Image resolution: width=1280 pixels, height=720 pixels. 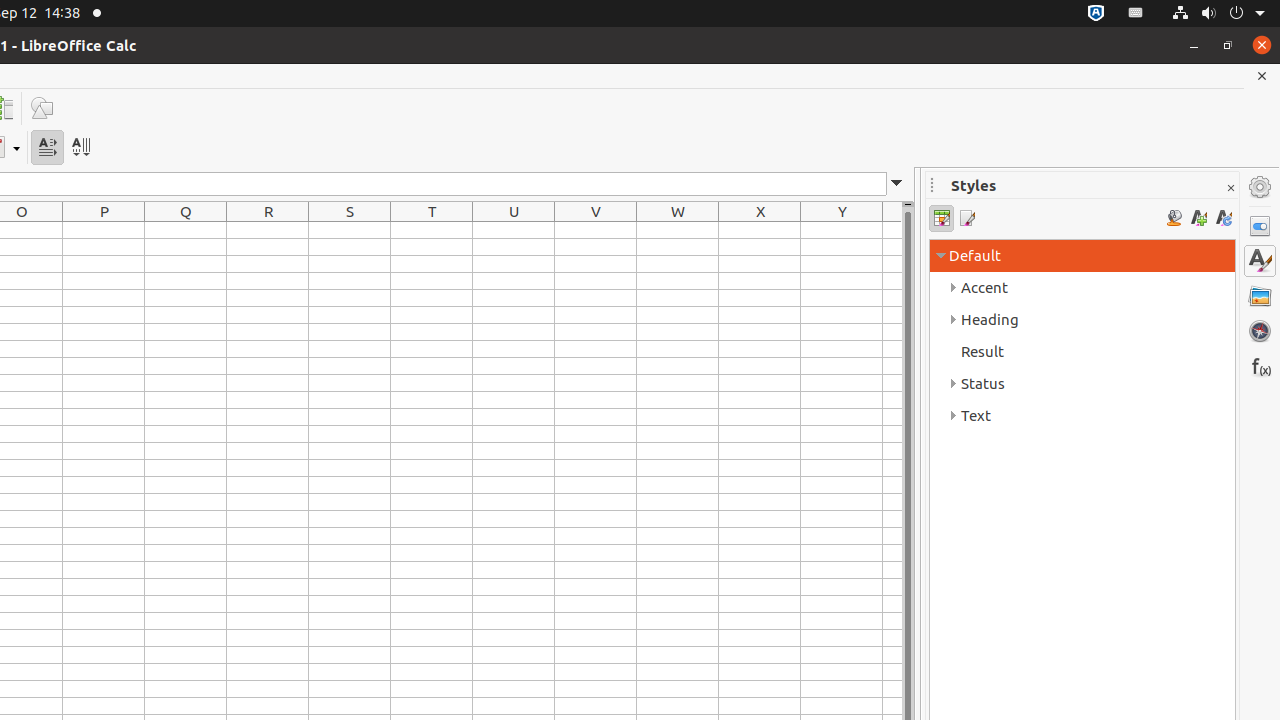 What do you see at coordinates (1136, 14) in the screenshot?
I see `:1.21/StatusNotifierItem` at bounding box center [1136, 14].